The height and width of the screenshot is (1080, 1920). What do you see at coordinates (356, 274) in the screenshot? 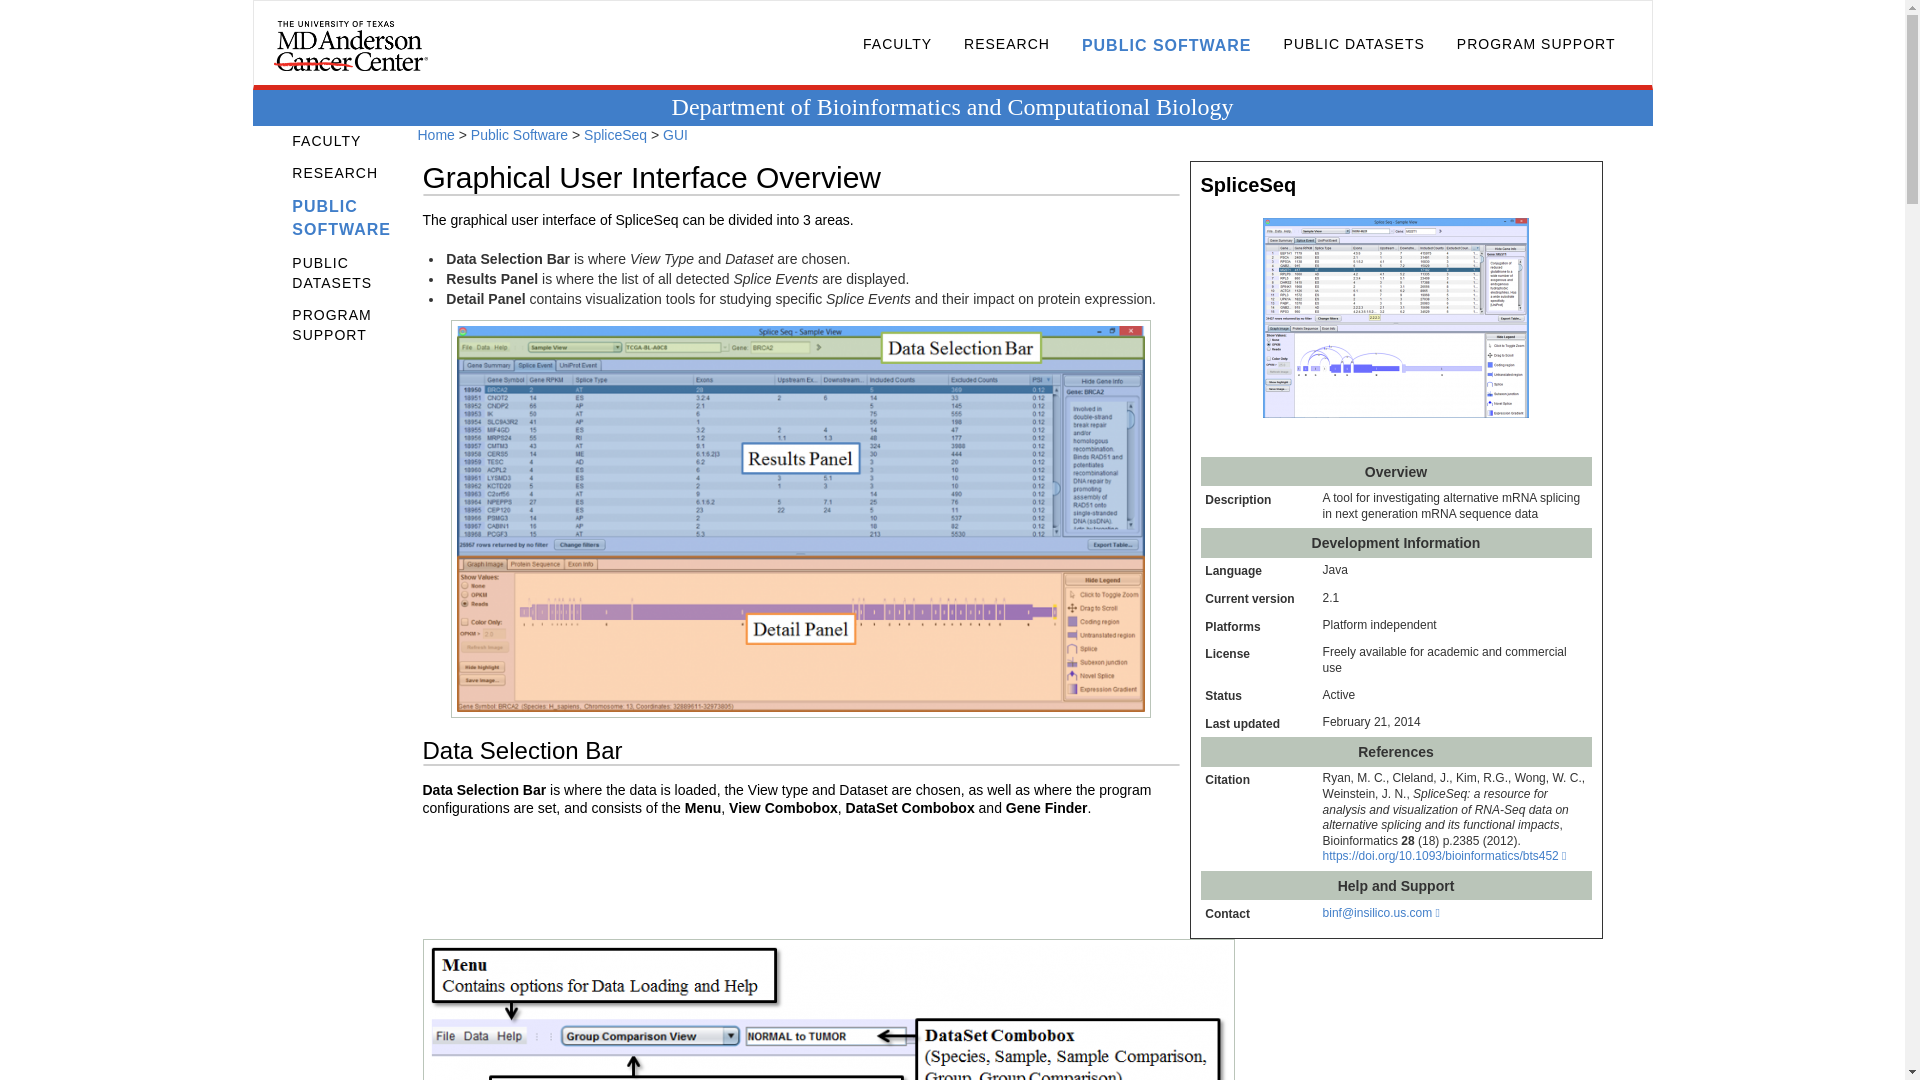
I see `PUBLIC DATASETS` at bounding box center [356, 274].